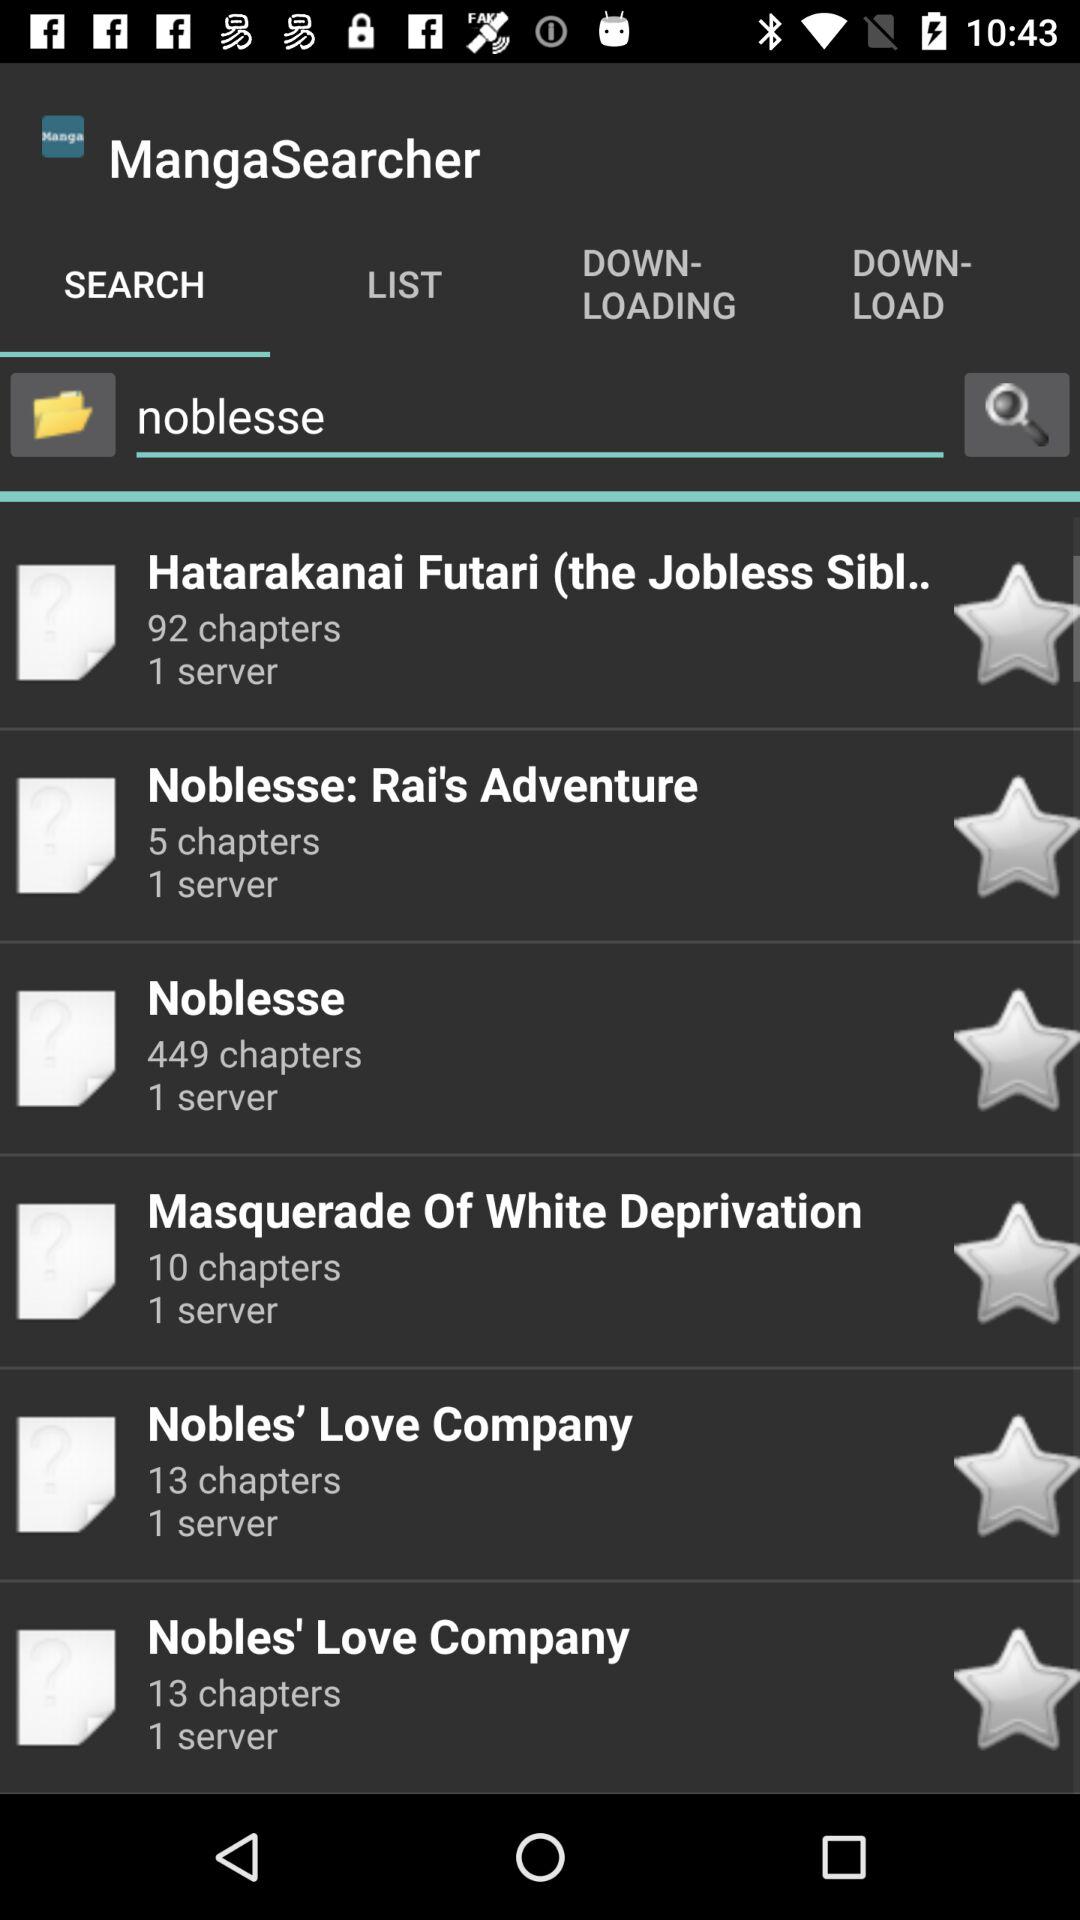 This screenshot has height=1920, width=1080. I want to click on open files, so click(63, 414).